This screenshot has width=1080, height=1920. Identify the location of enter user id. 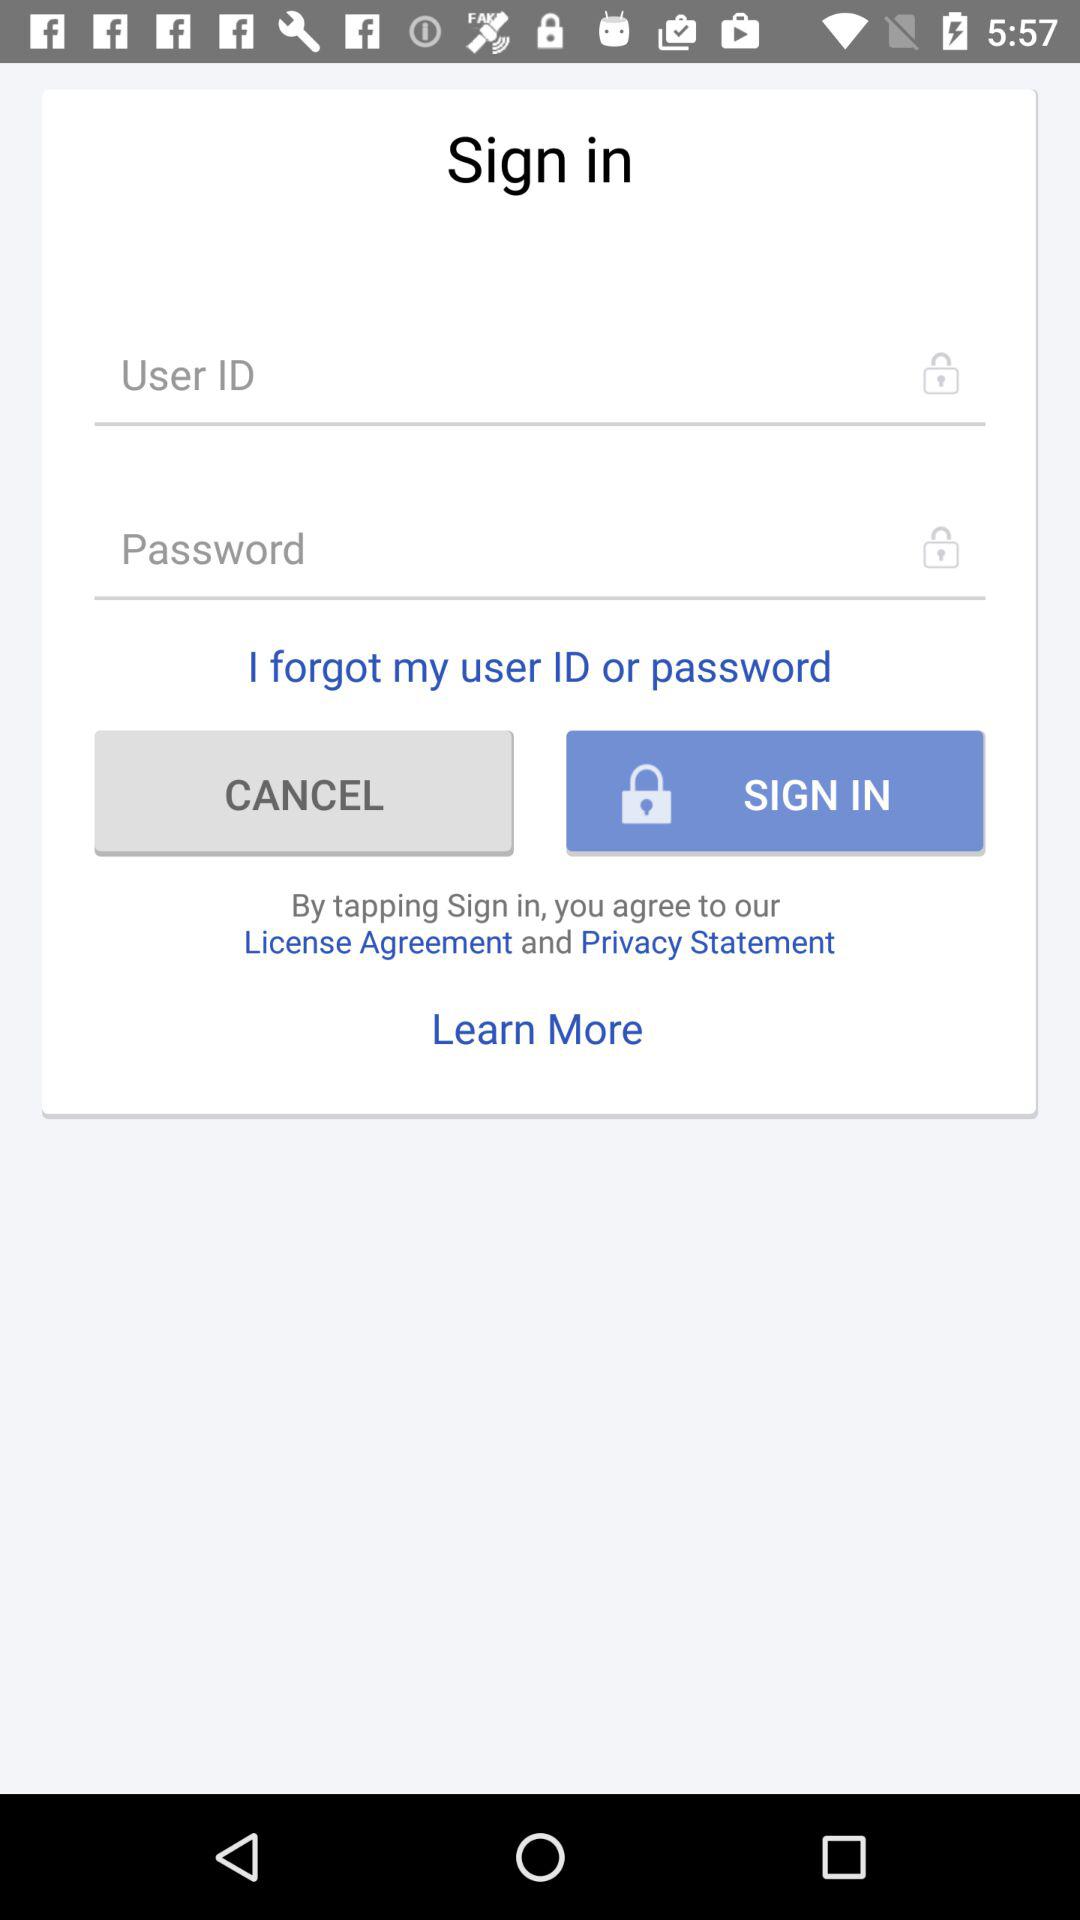
(540, 374).